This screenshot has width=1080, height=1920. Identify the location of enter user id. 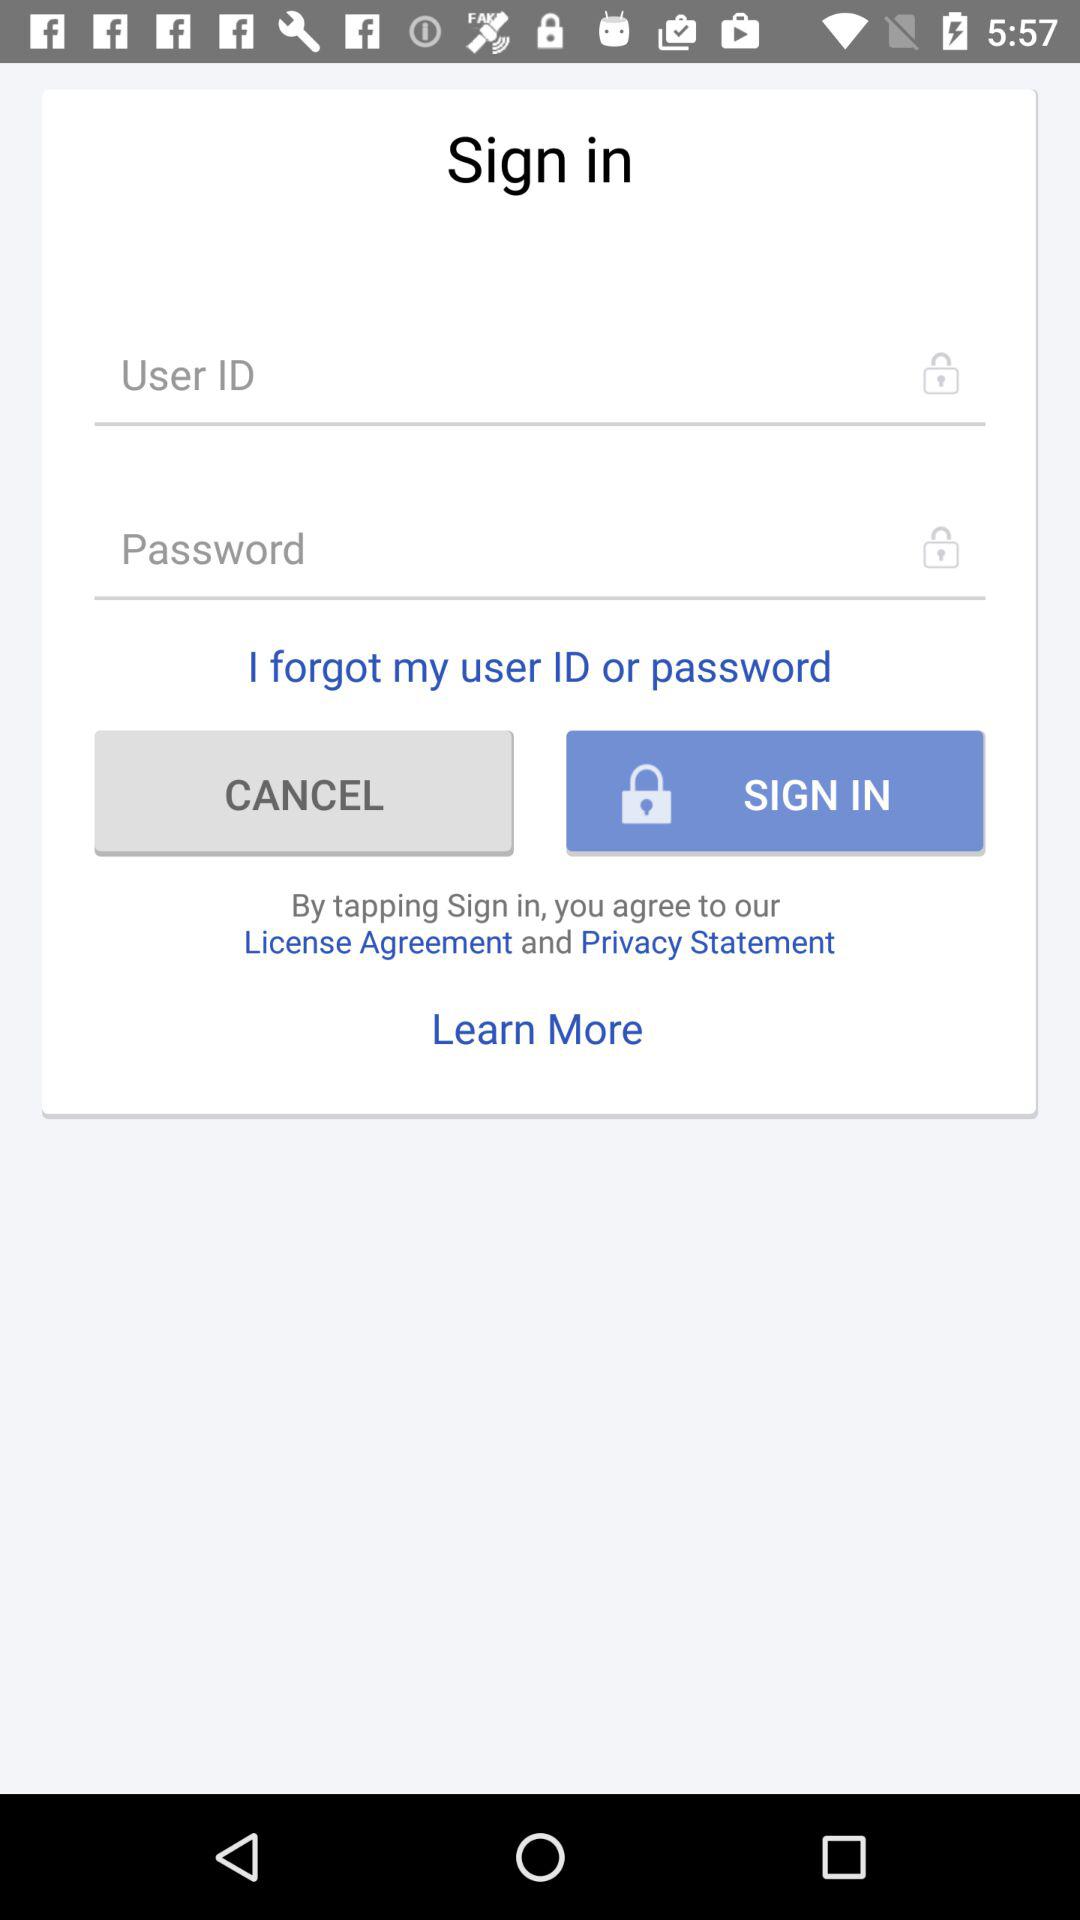
(540, 374).